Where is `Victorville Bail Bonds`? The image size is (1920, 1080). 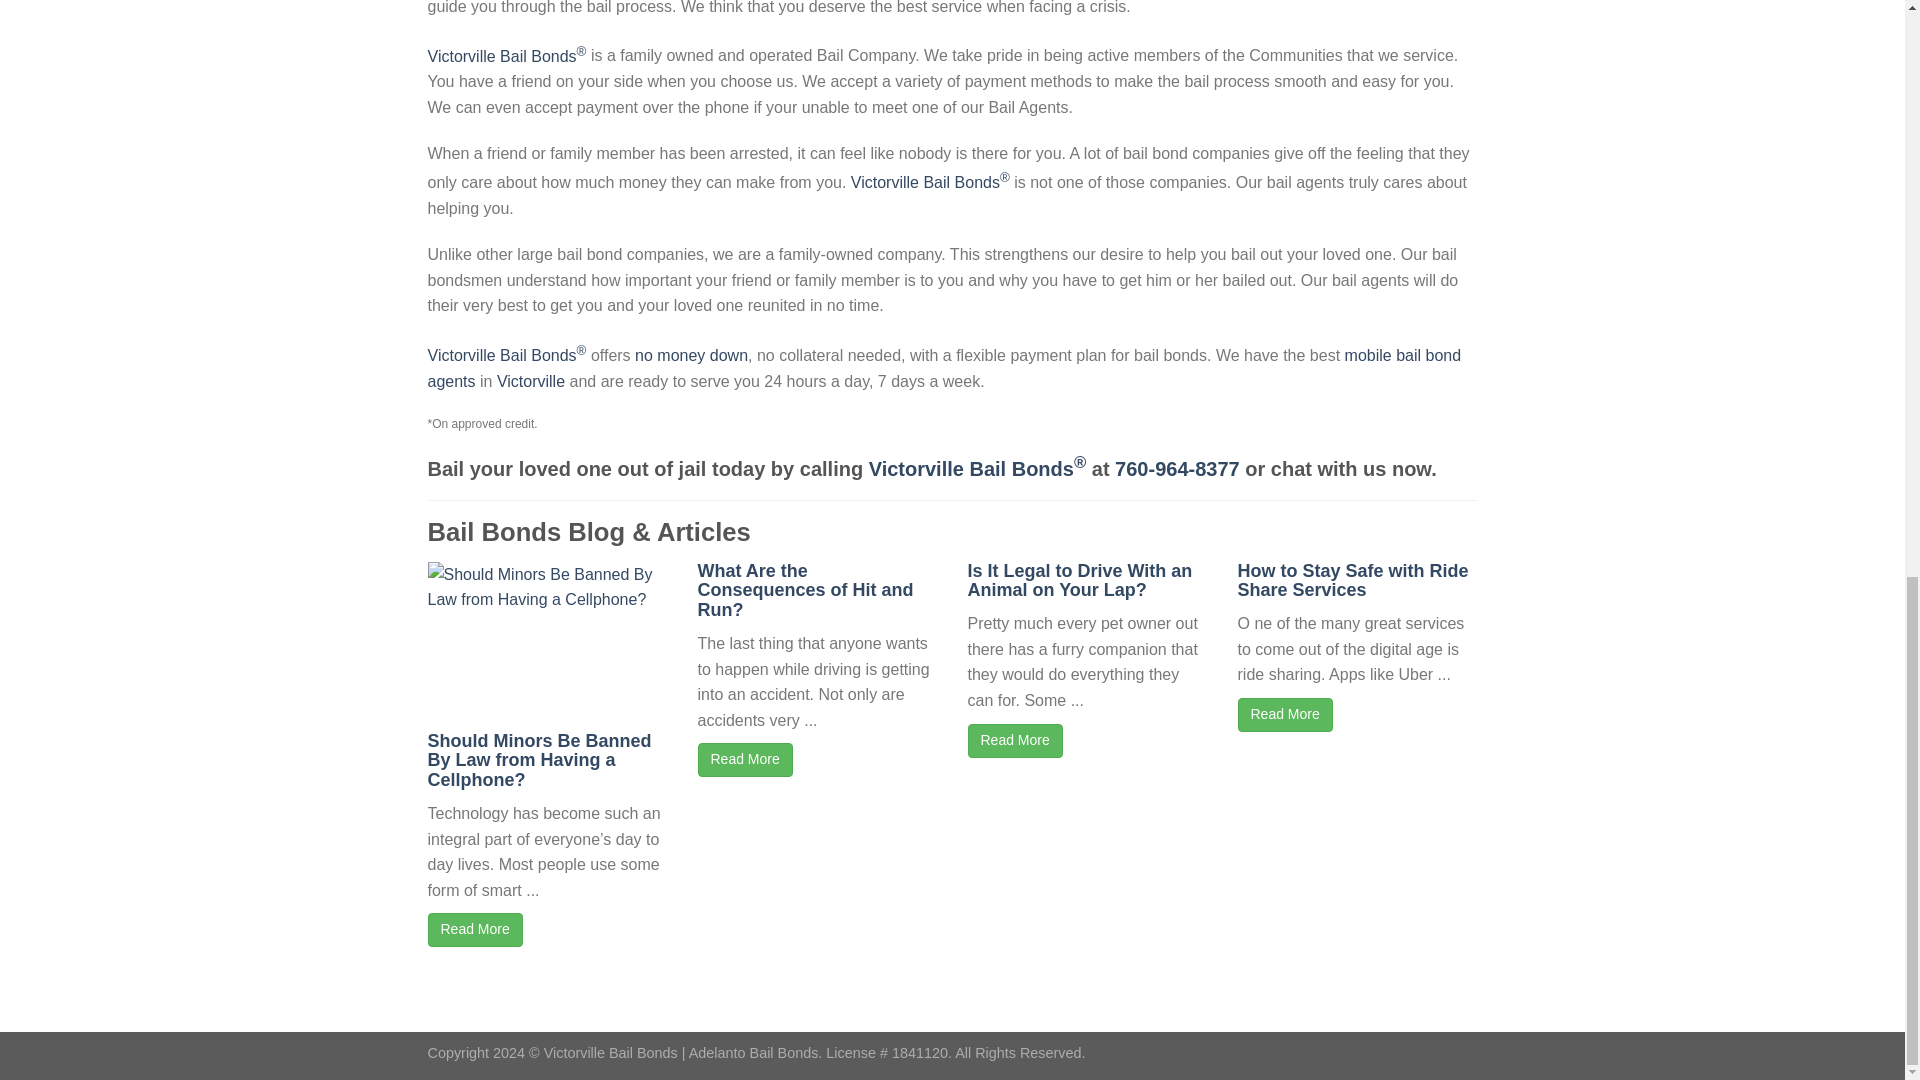 Victorville Bail Bonds is located at coordinates (508, 354).